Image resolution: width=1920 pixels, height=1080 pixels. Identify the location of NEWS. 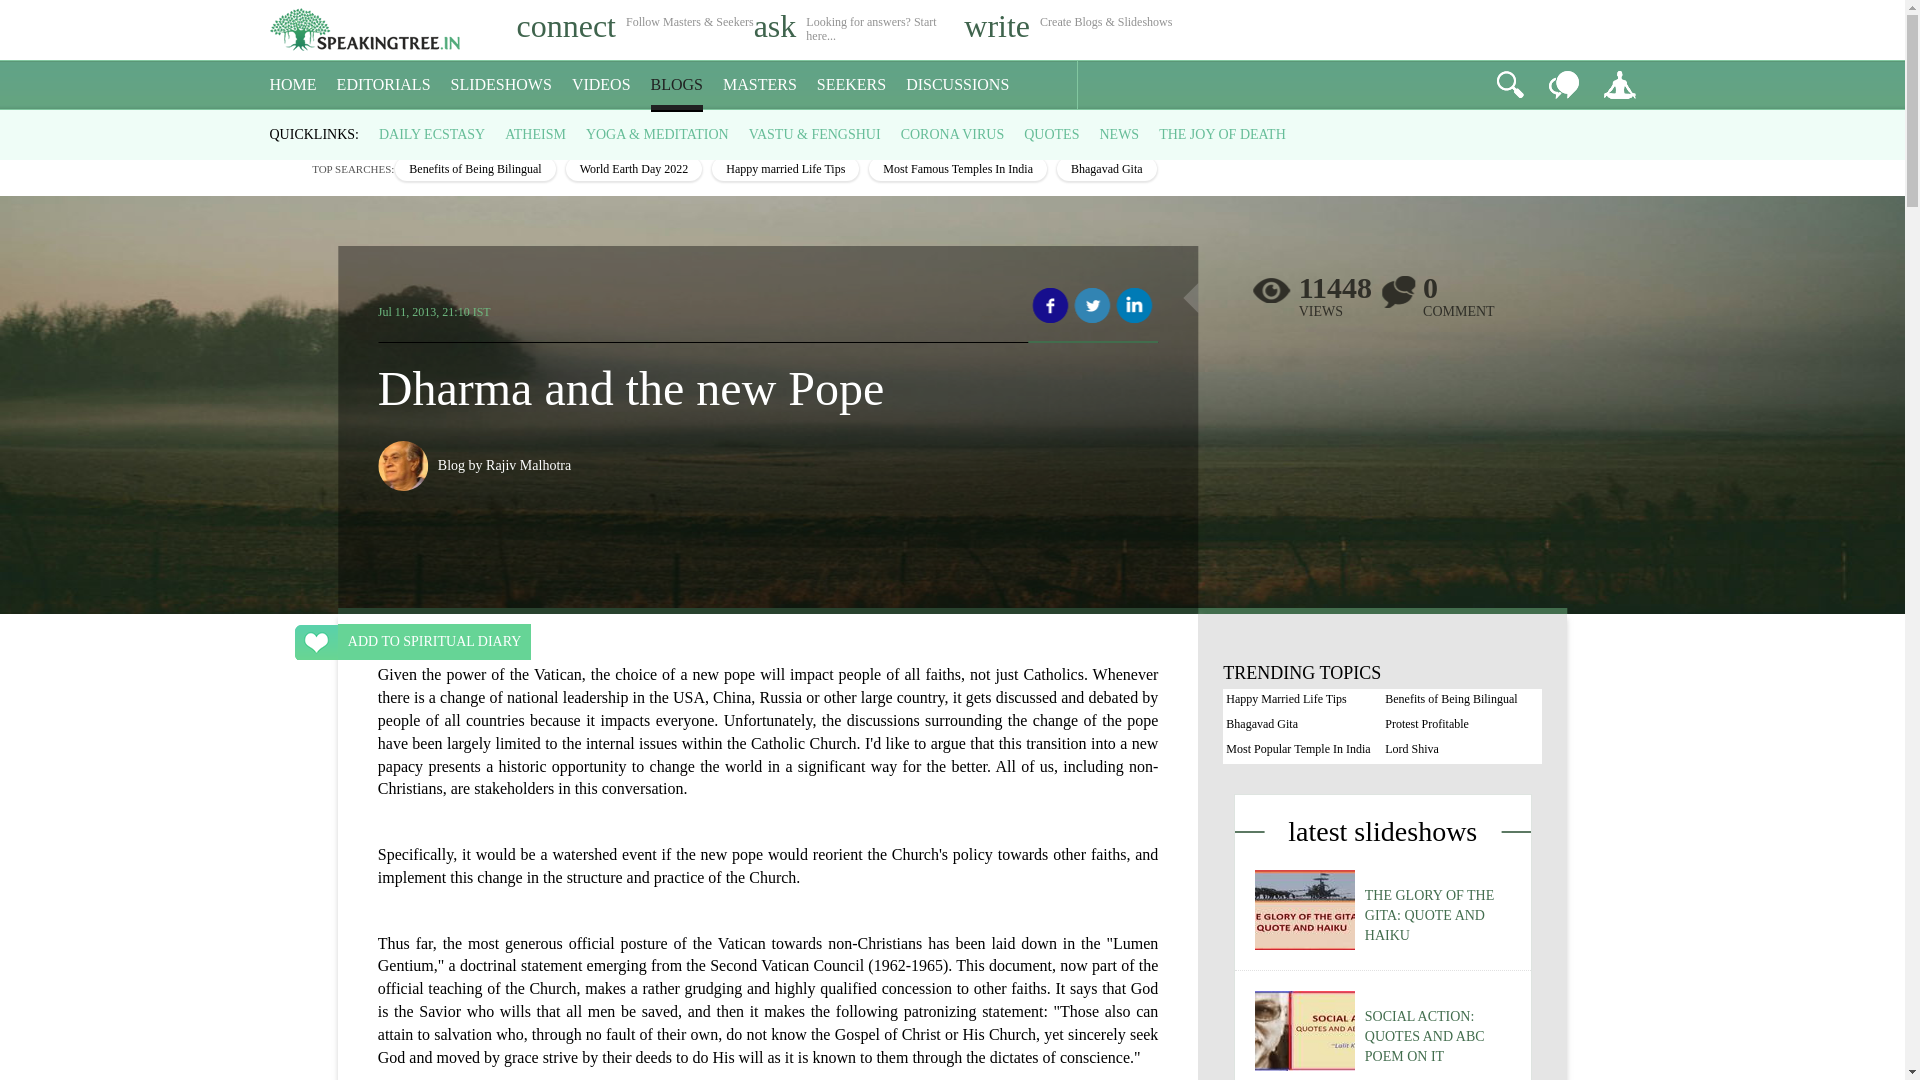
(1118, 134).